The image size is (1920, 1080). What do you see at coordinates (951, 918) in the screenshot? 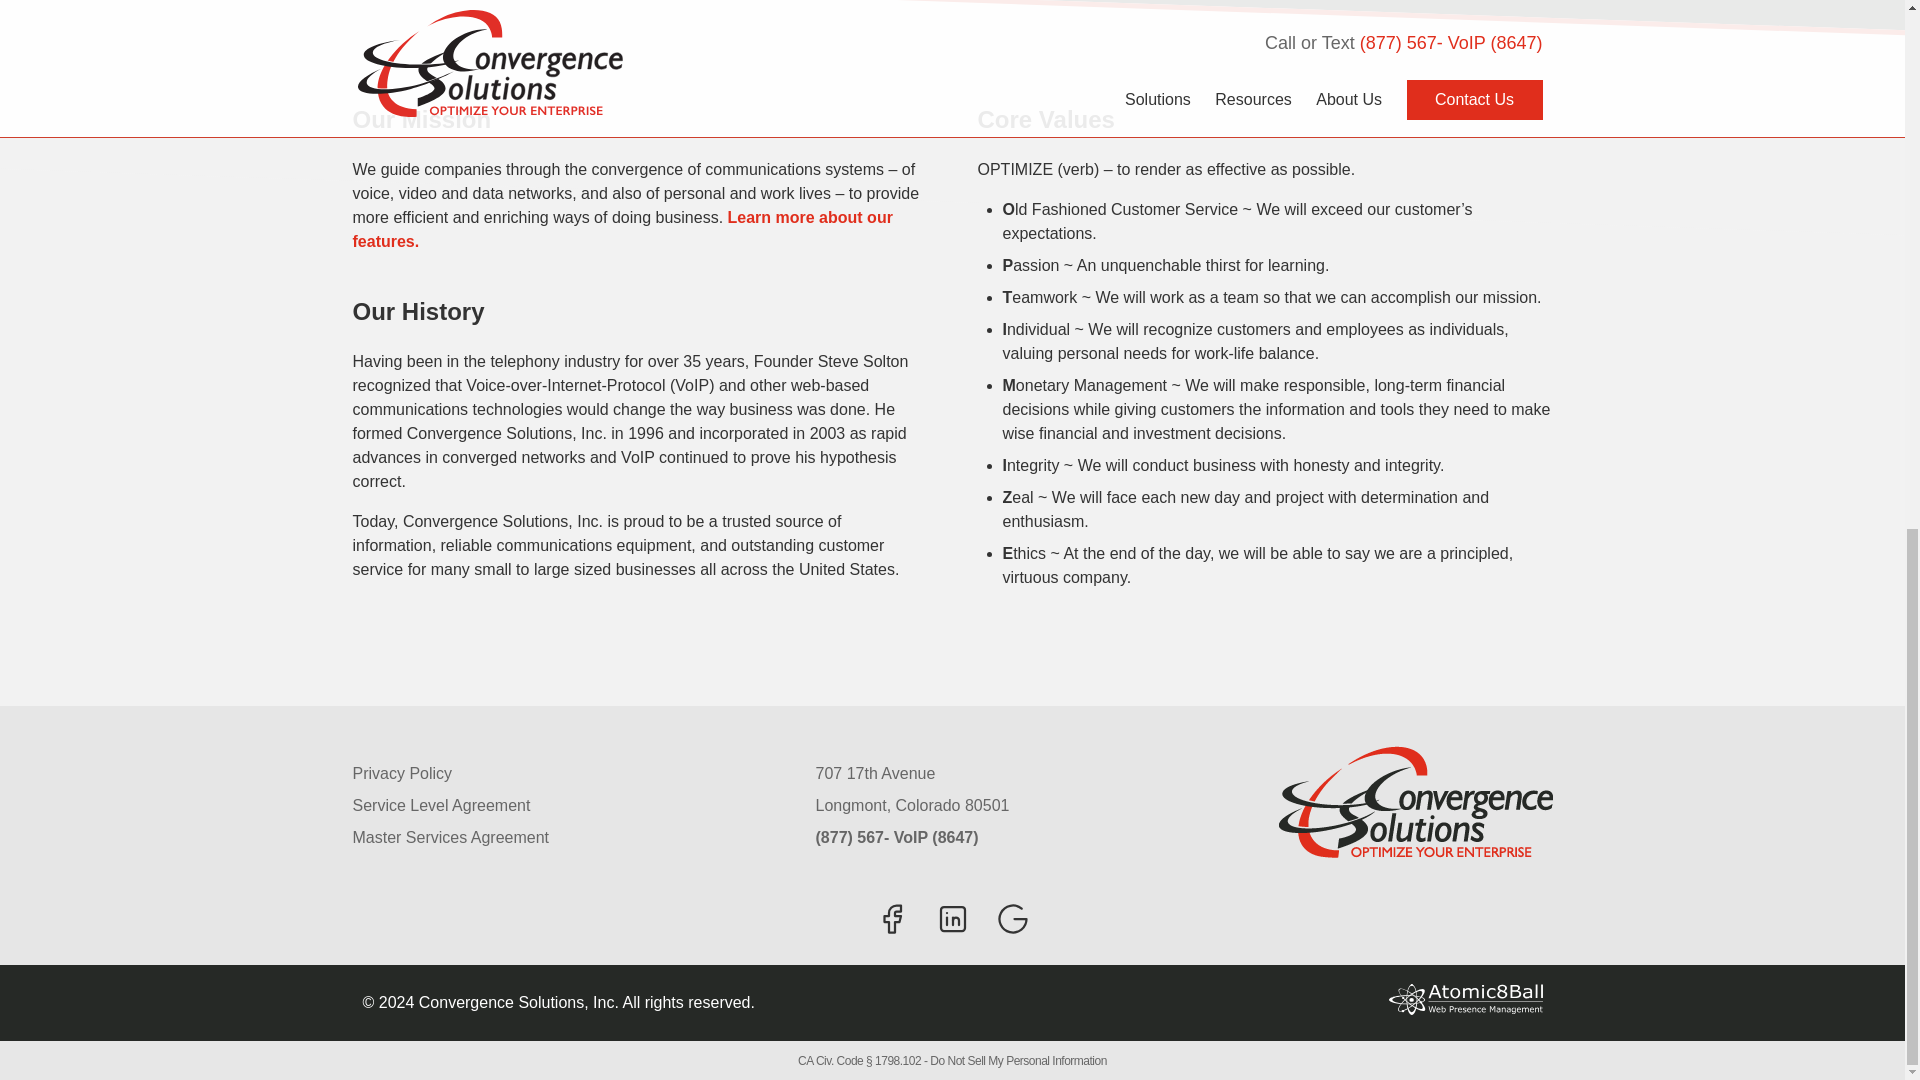
I see `LinkedIn` at bounding box center [951, 918].